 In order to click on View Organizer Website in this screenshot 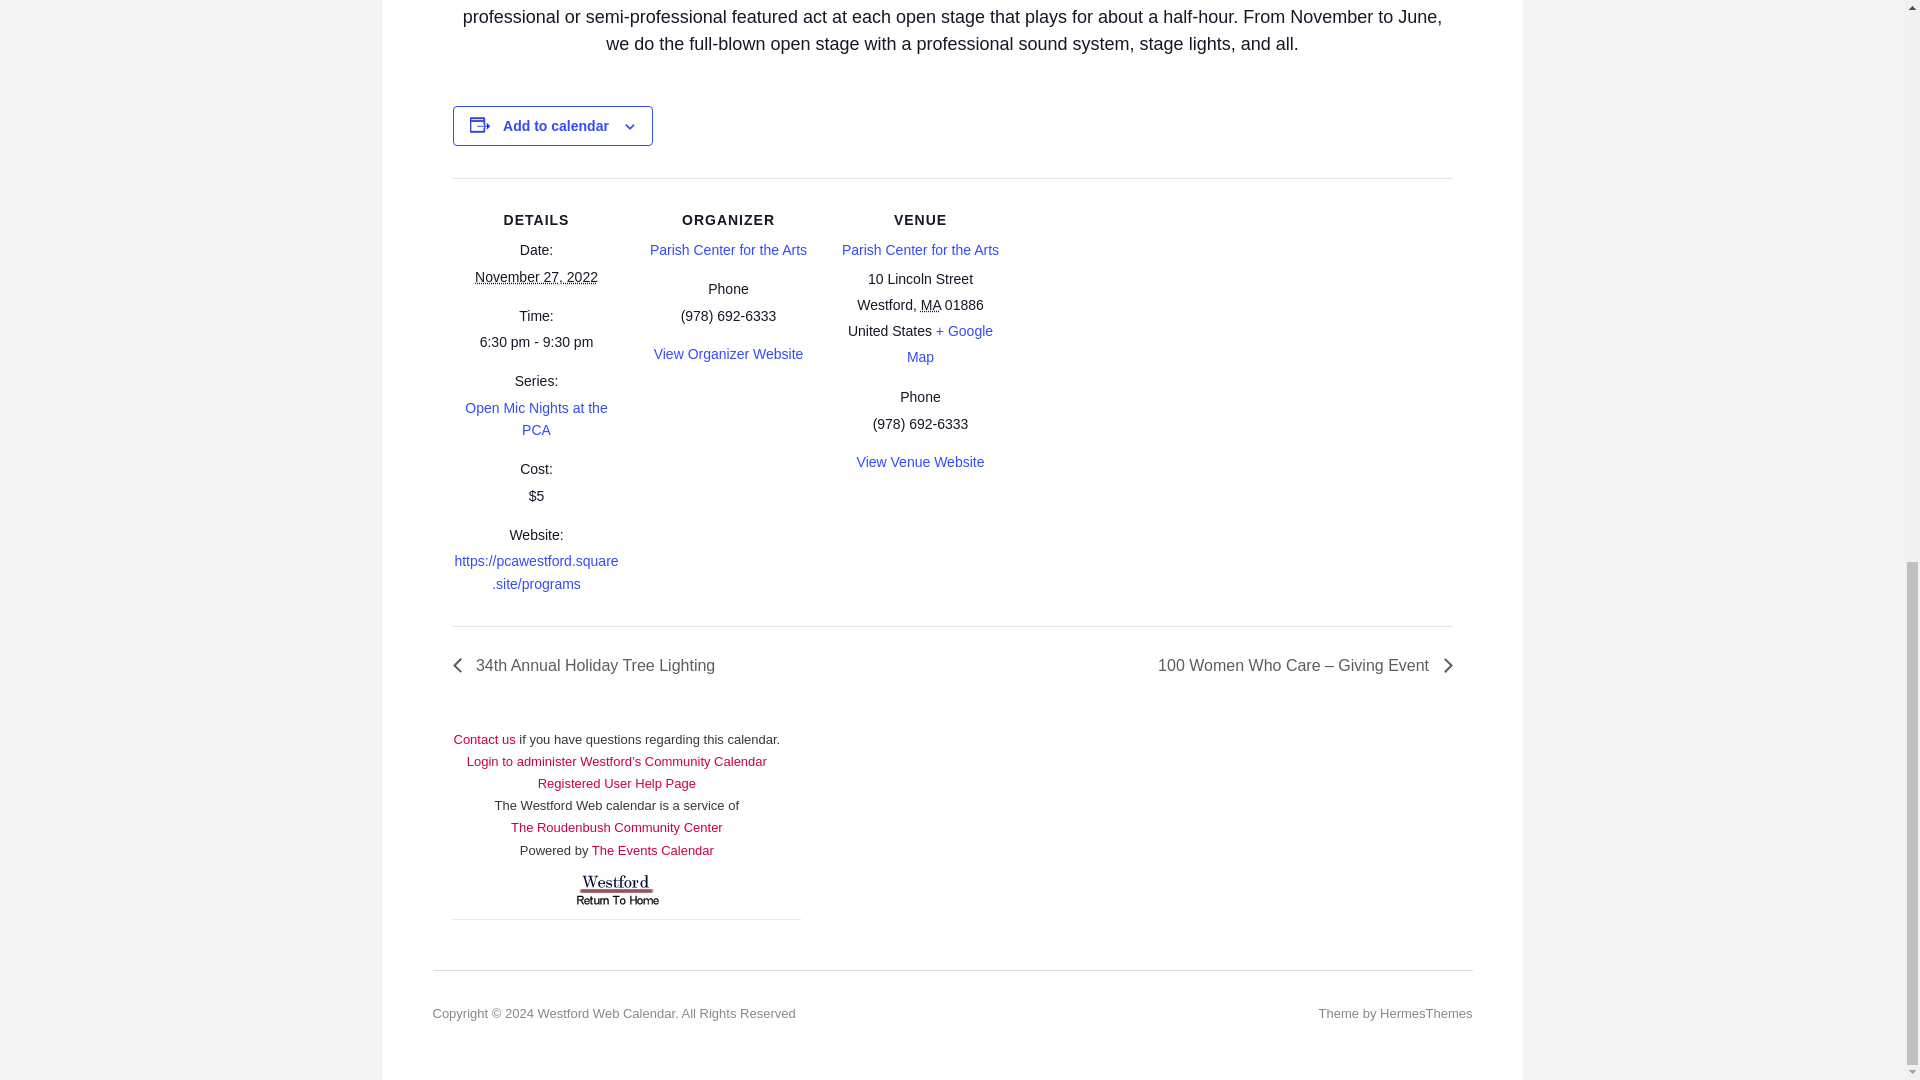, I will do `click(729, 353)`.